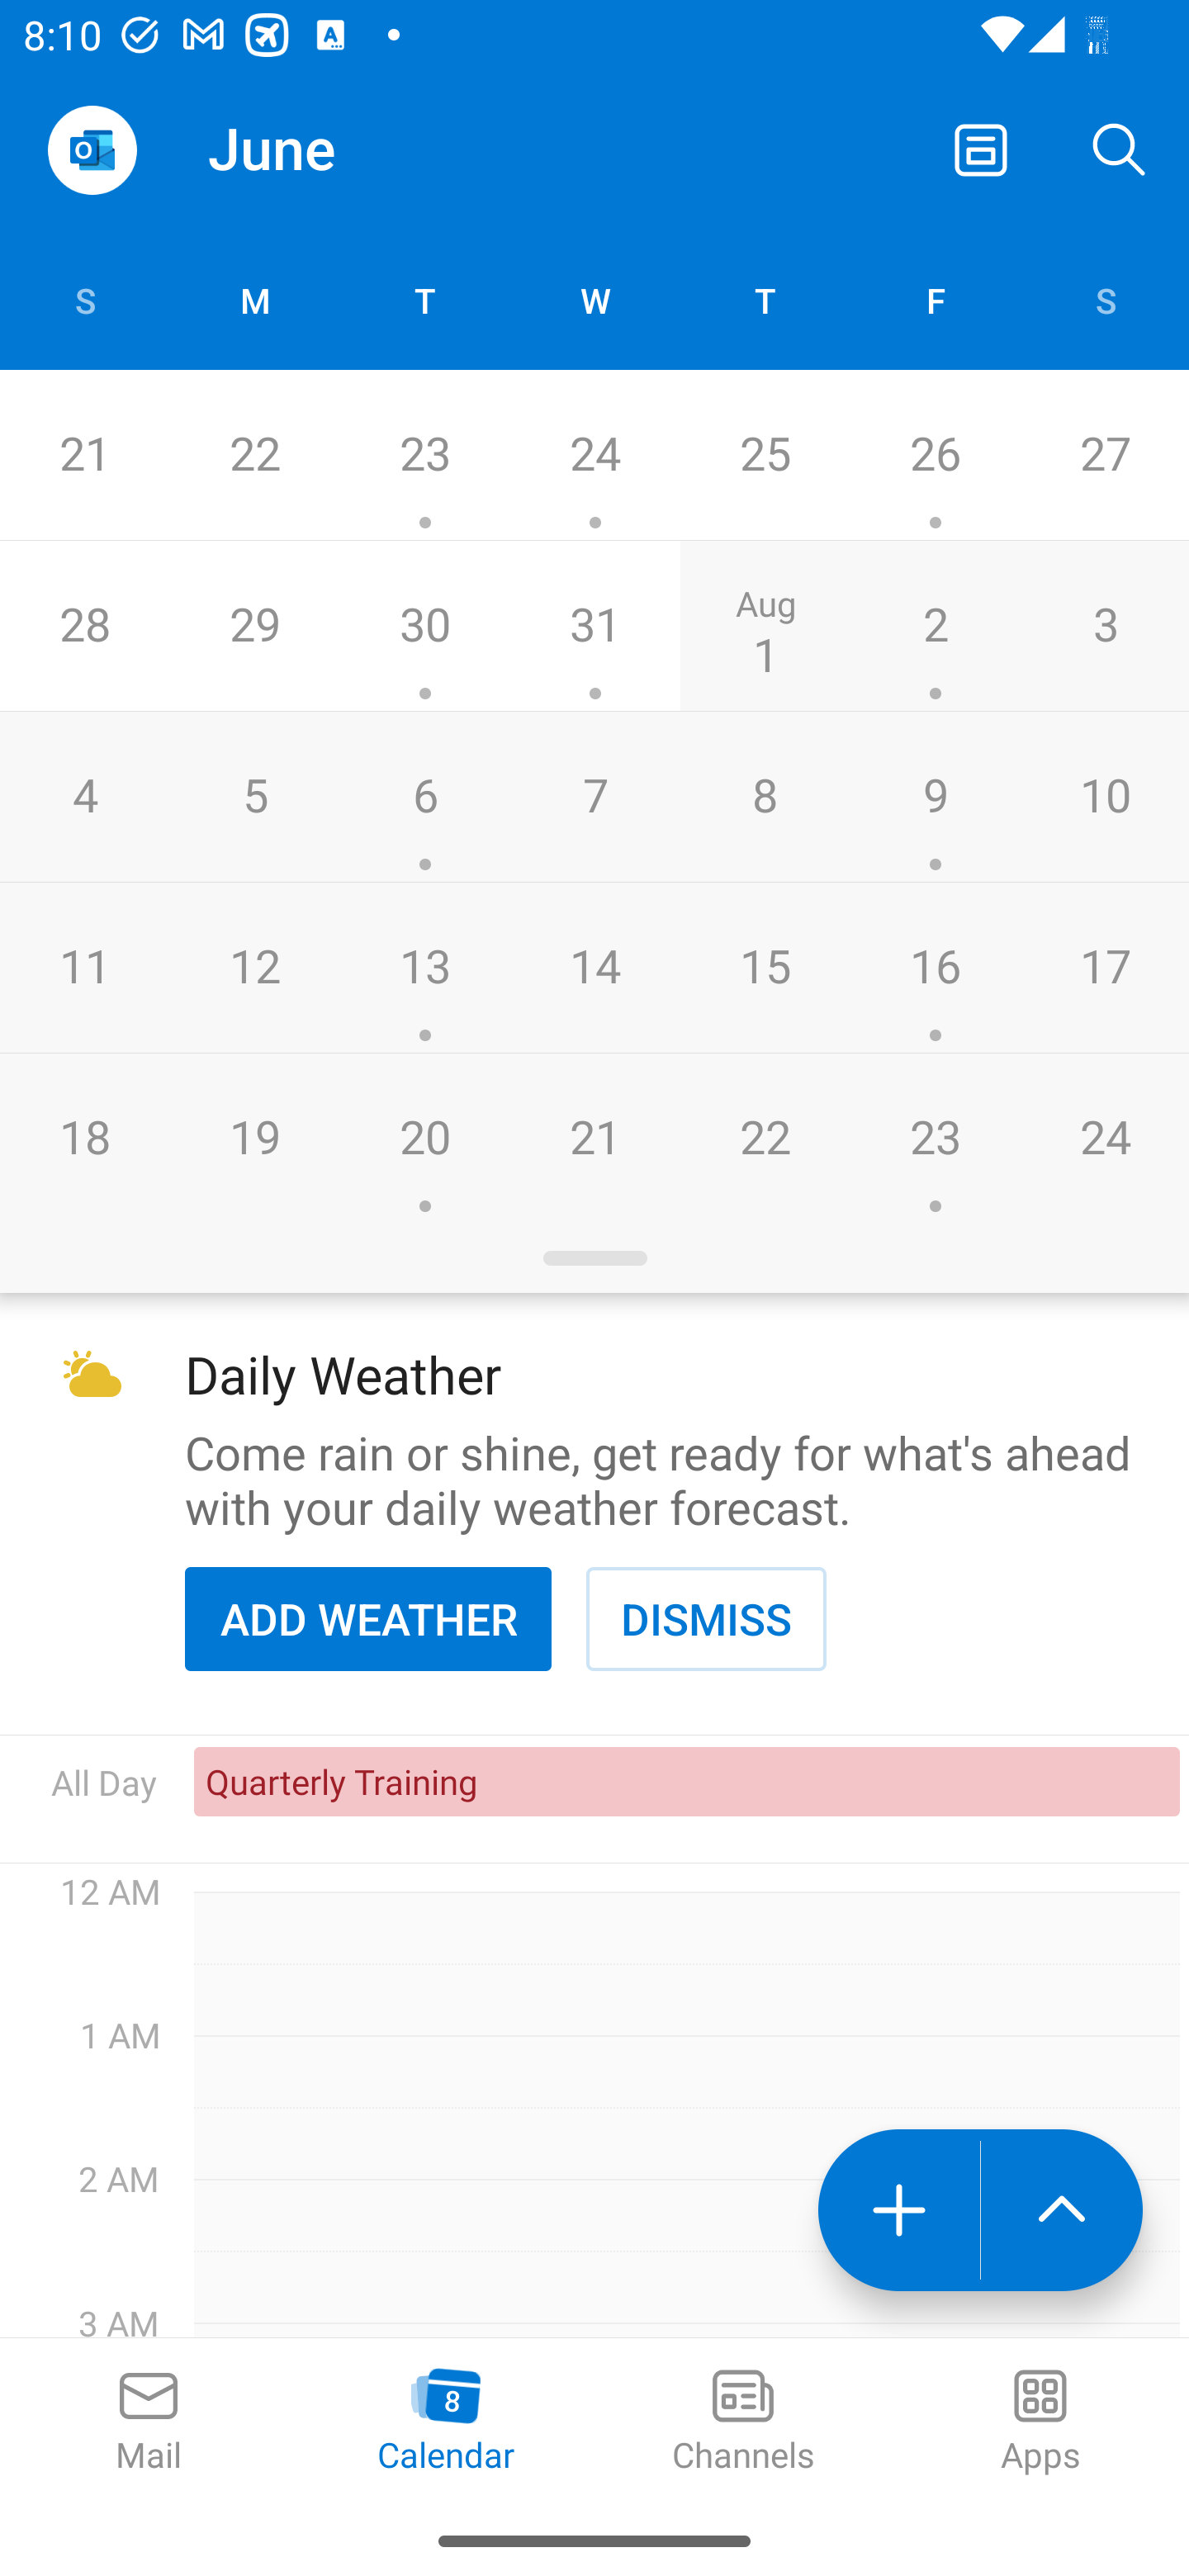 The height and width of the screenshot is (2576, 1189). Describe the element at coordinates (84, 796) in the screenshot. I see `4 Sunday, August 4` at that location.